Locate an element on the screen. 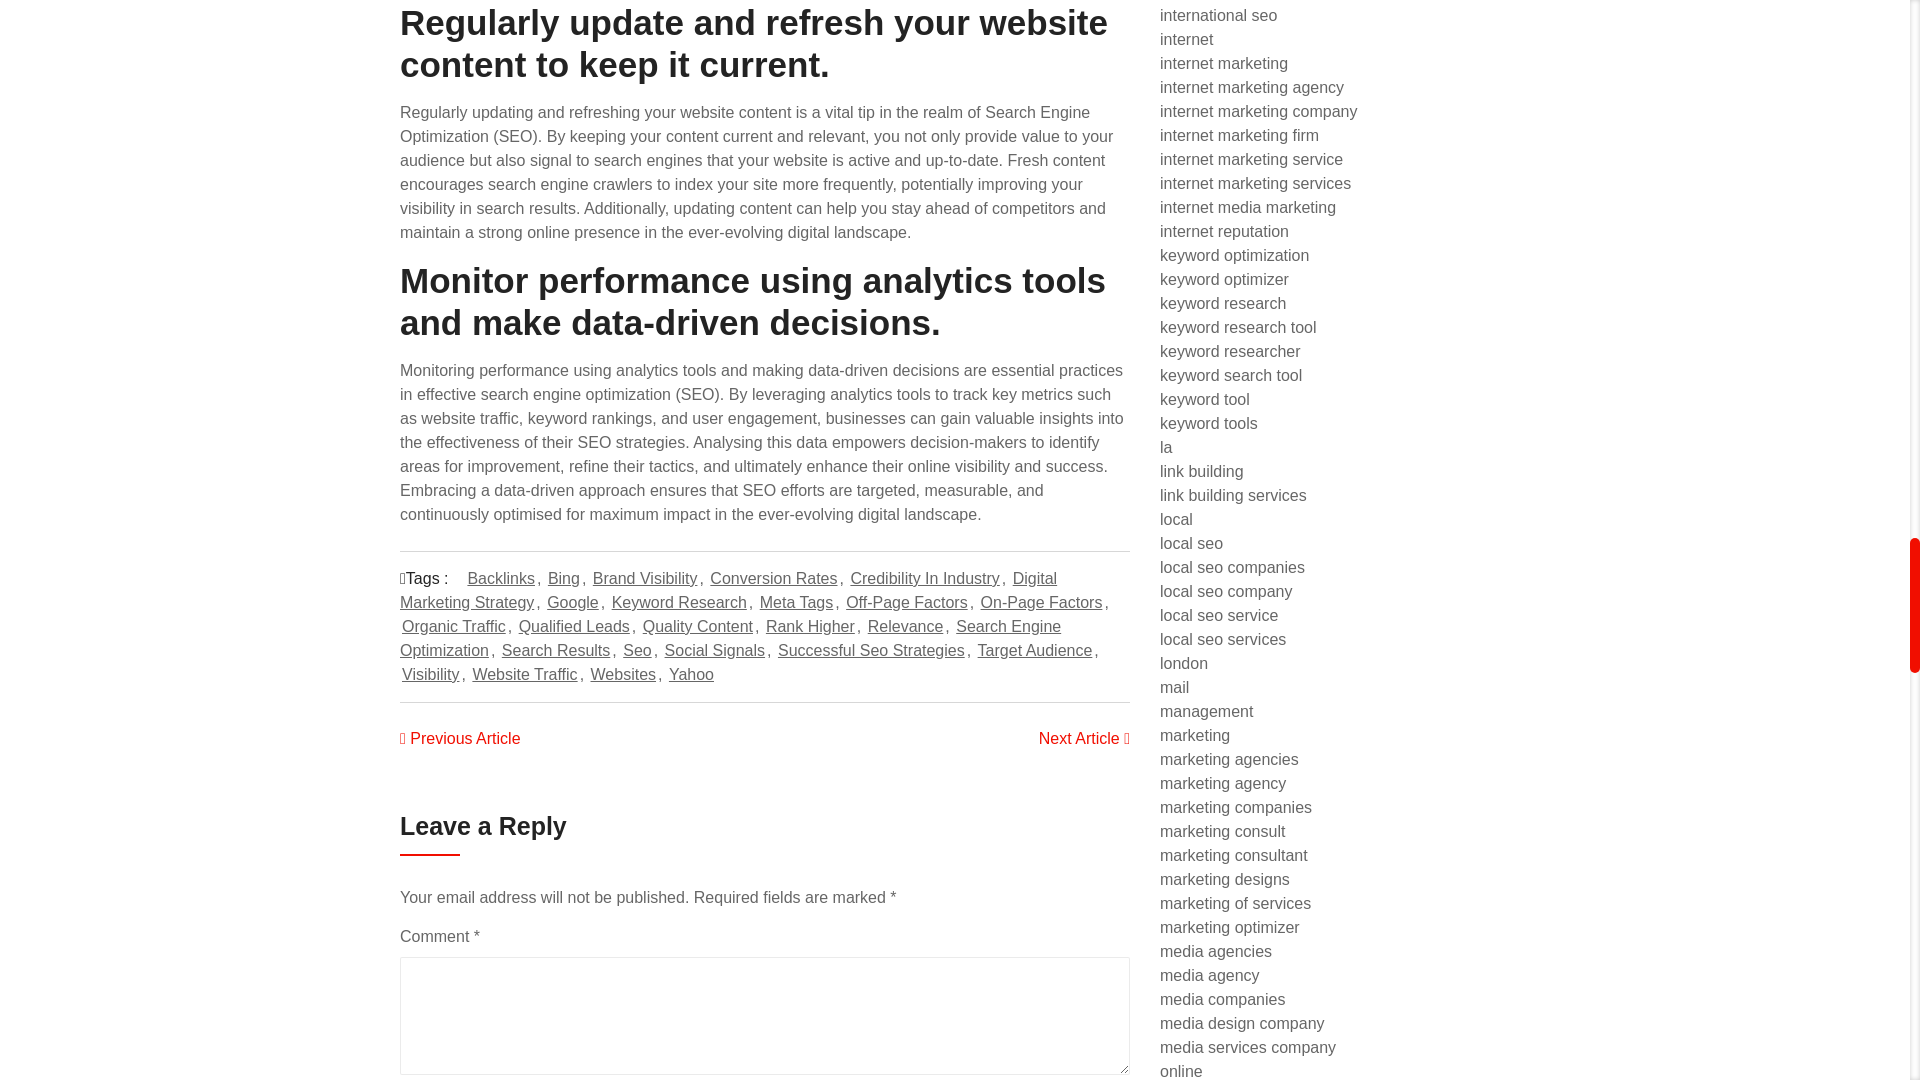 This screenshot has height=1080, width=1920. Meta Tags is located at coordinates (796, 602).